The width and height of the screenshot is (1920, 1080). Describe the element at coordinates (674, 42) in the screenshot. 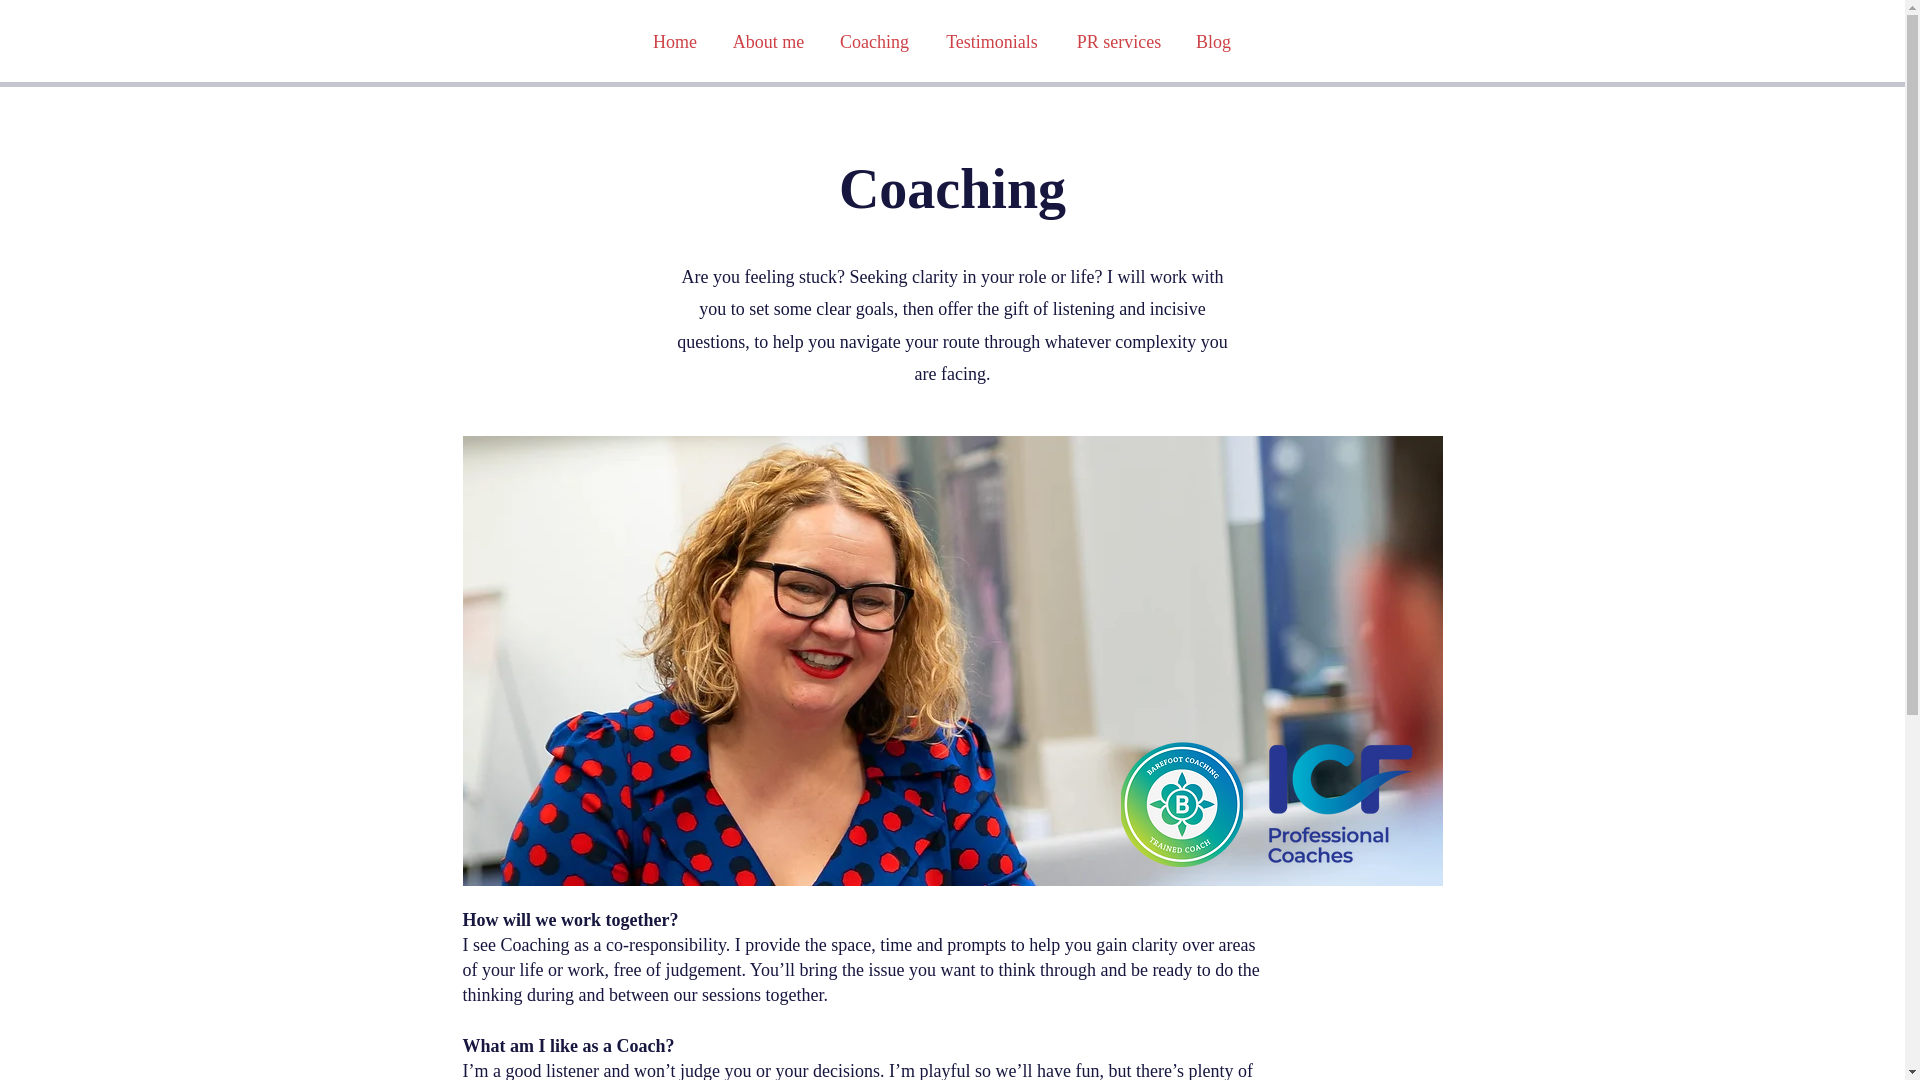

I see `Home` at that location.